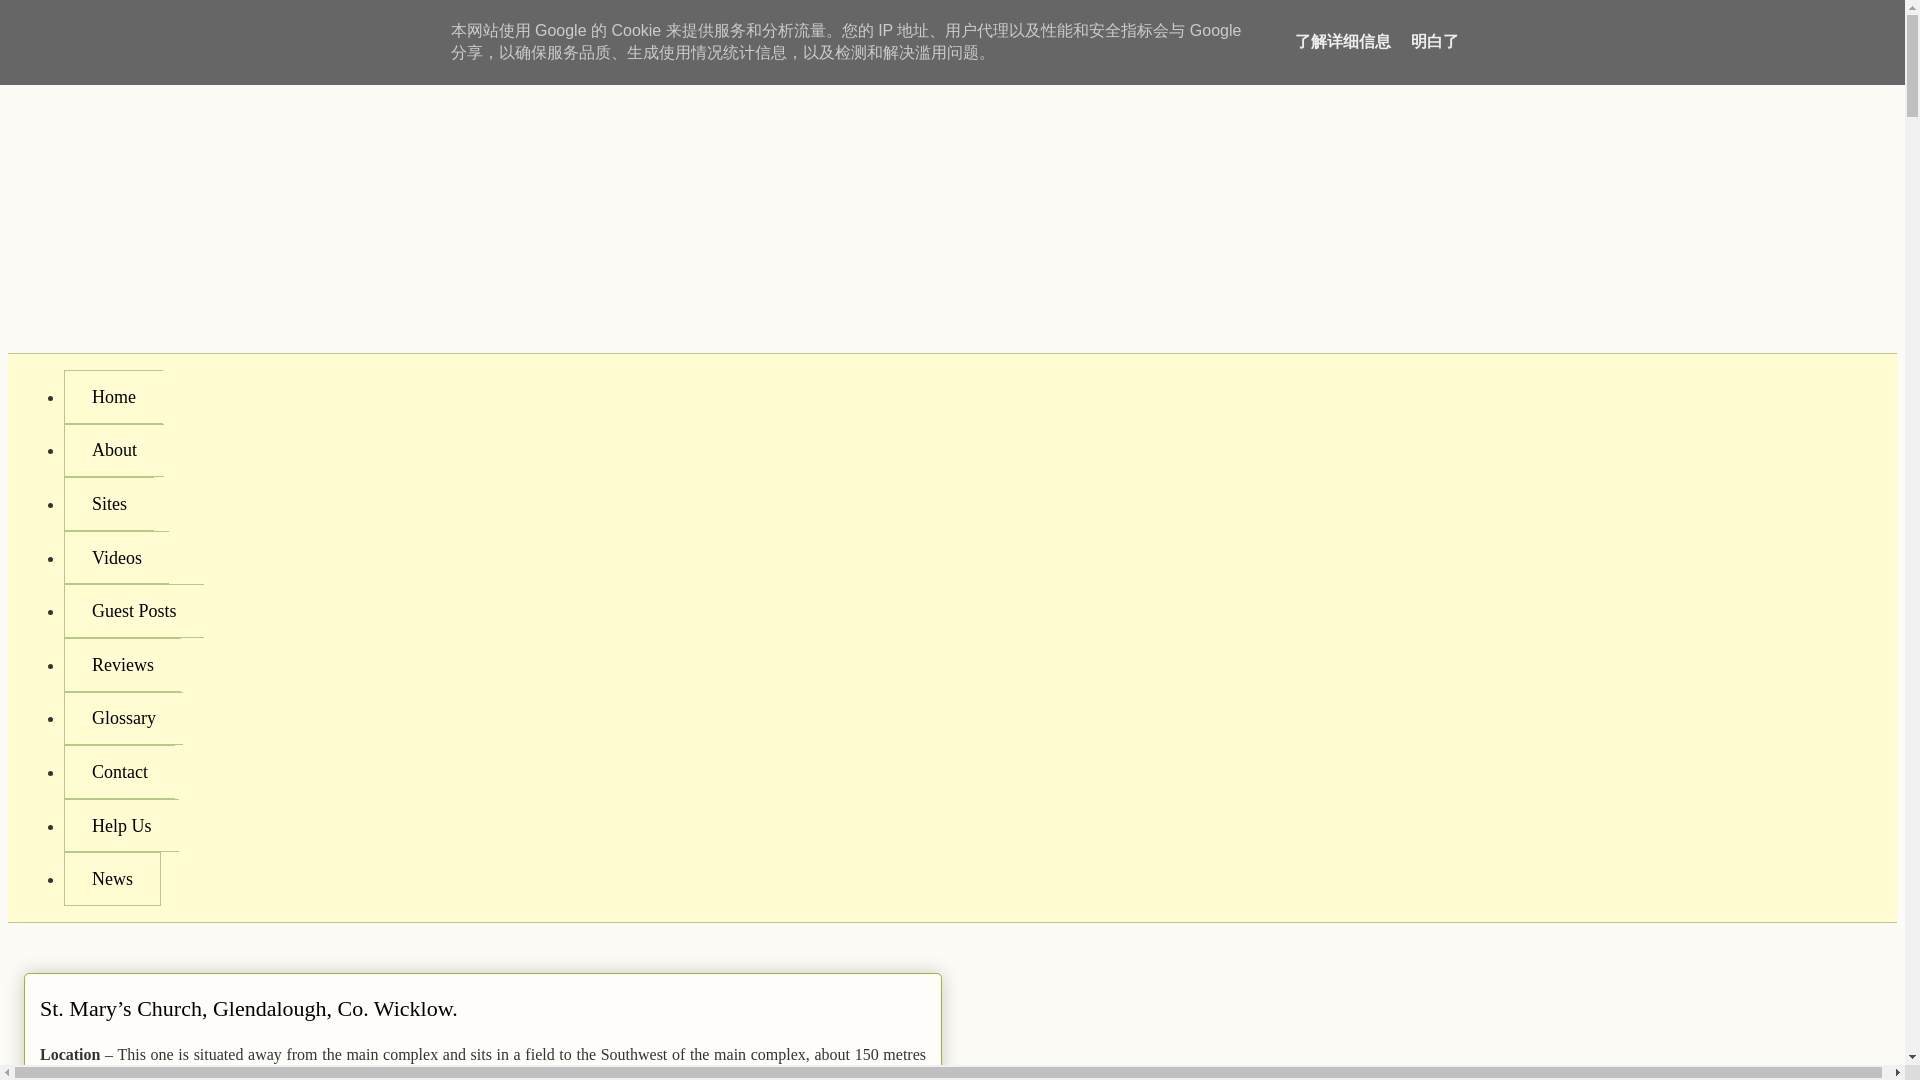  What do you see at coordinates (120, 826) in the screenshot?
I see `Help Us` at bounding box center [120, 826].